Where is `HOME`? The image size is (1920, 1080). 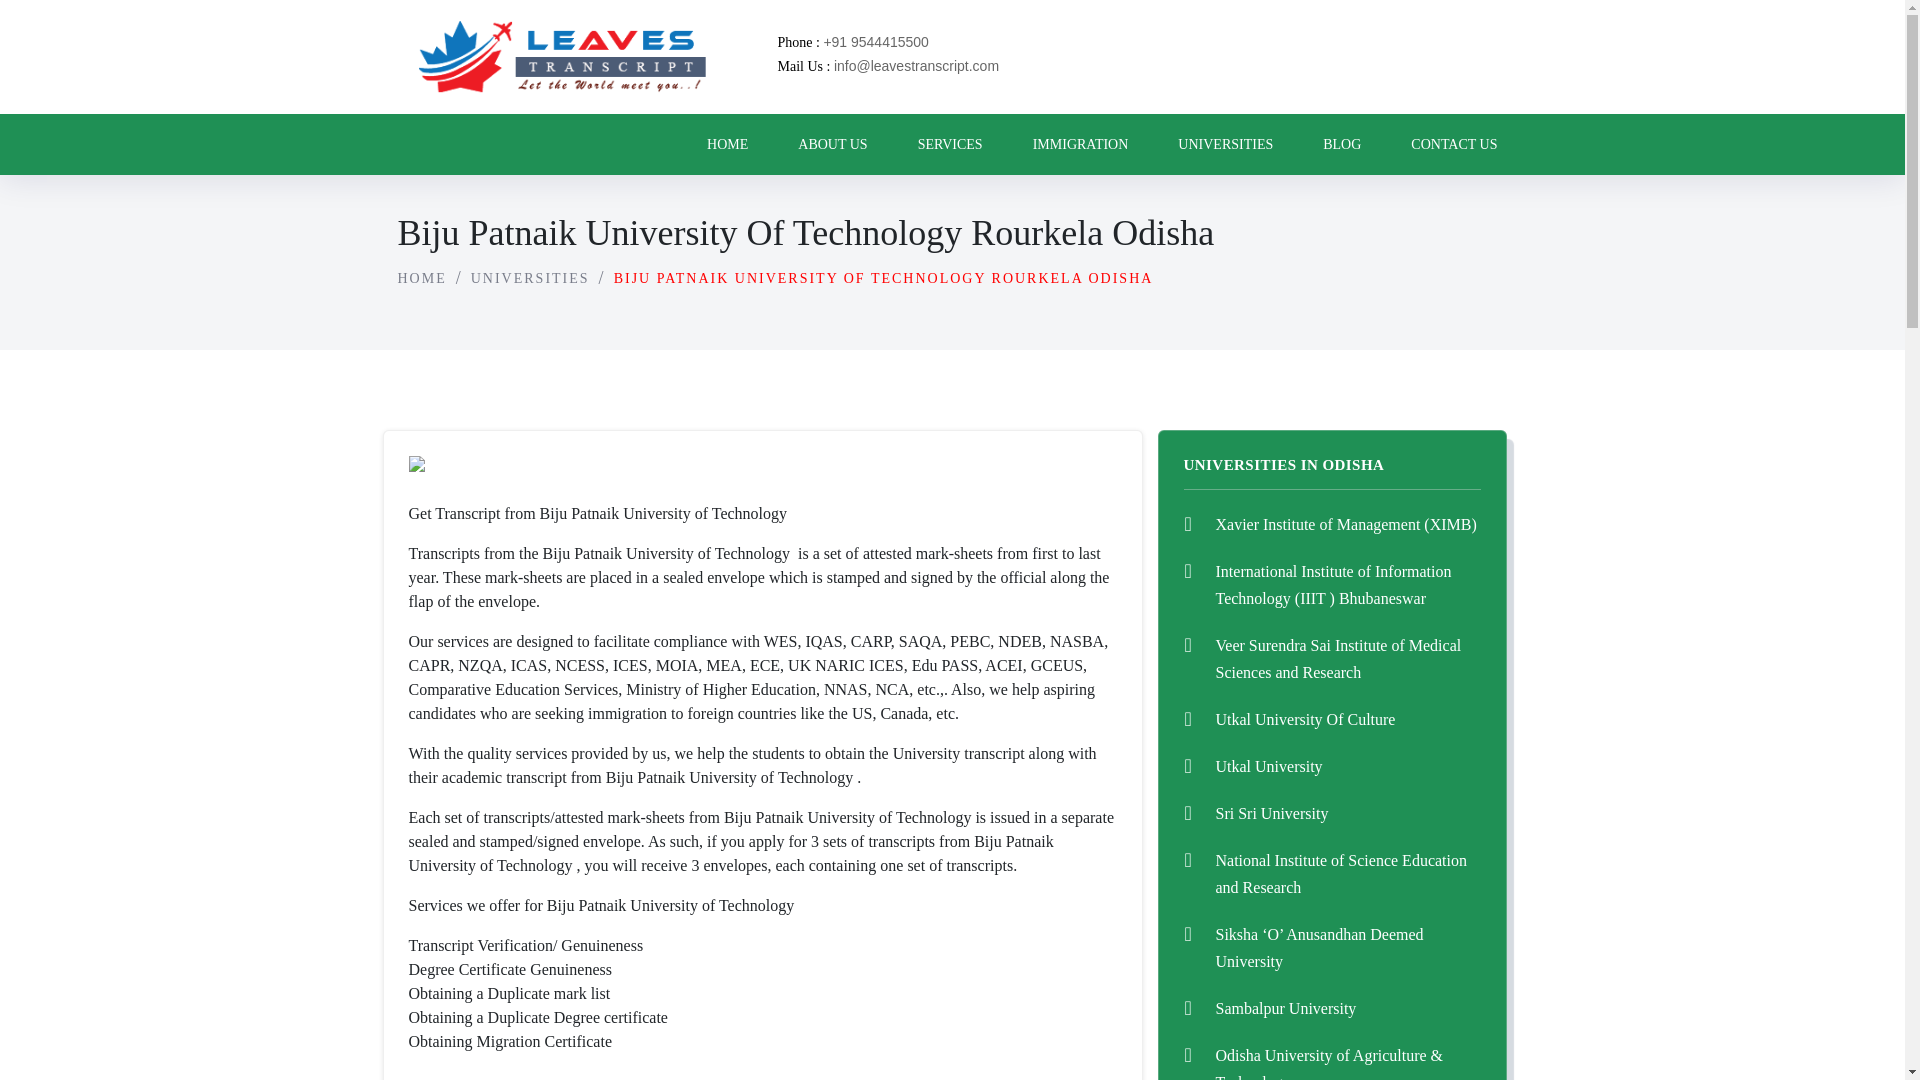
HOME is located at coordinates (422, 278).